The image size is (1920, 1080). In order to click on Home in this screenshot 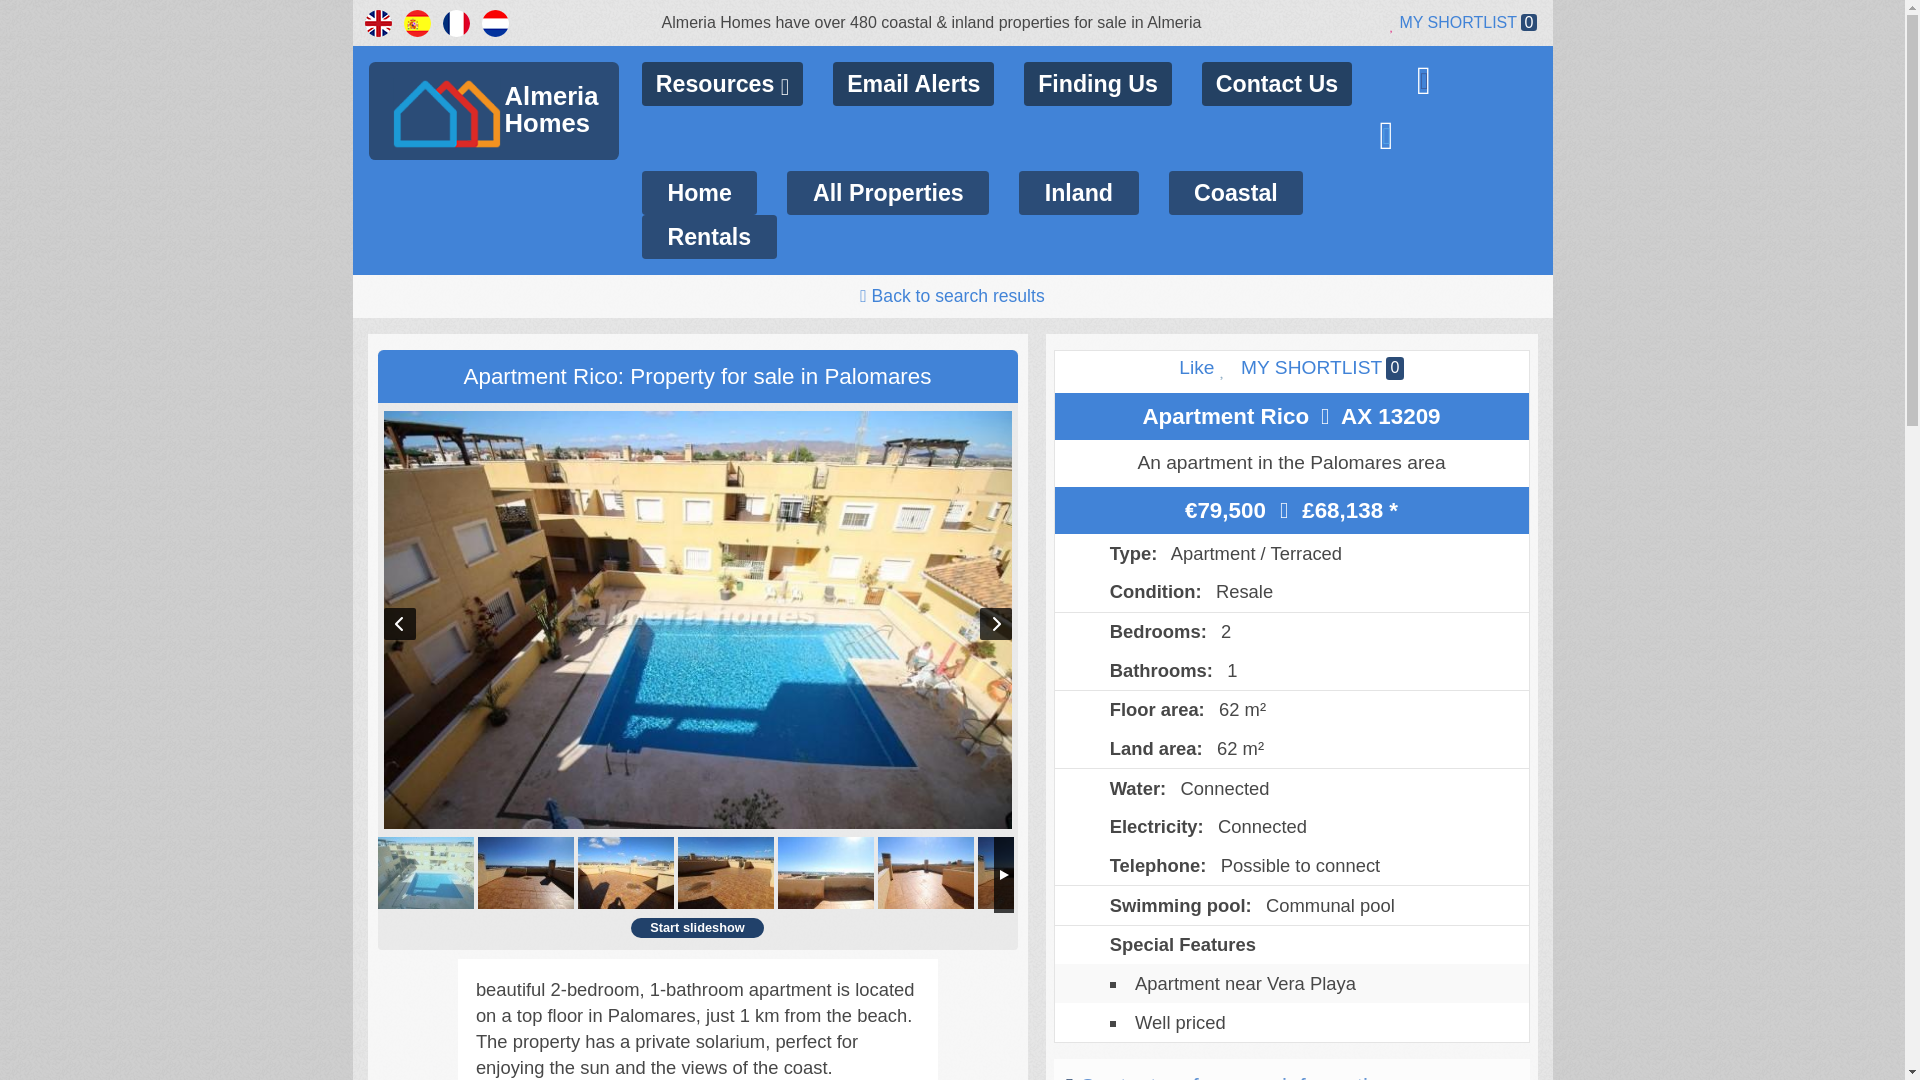, I will do `click(698, 192)`.